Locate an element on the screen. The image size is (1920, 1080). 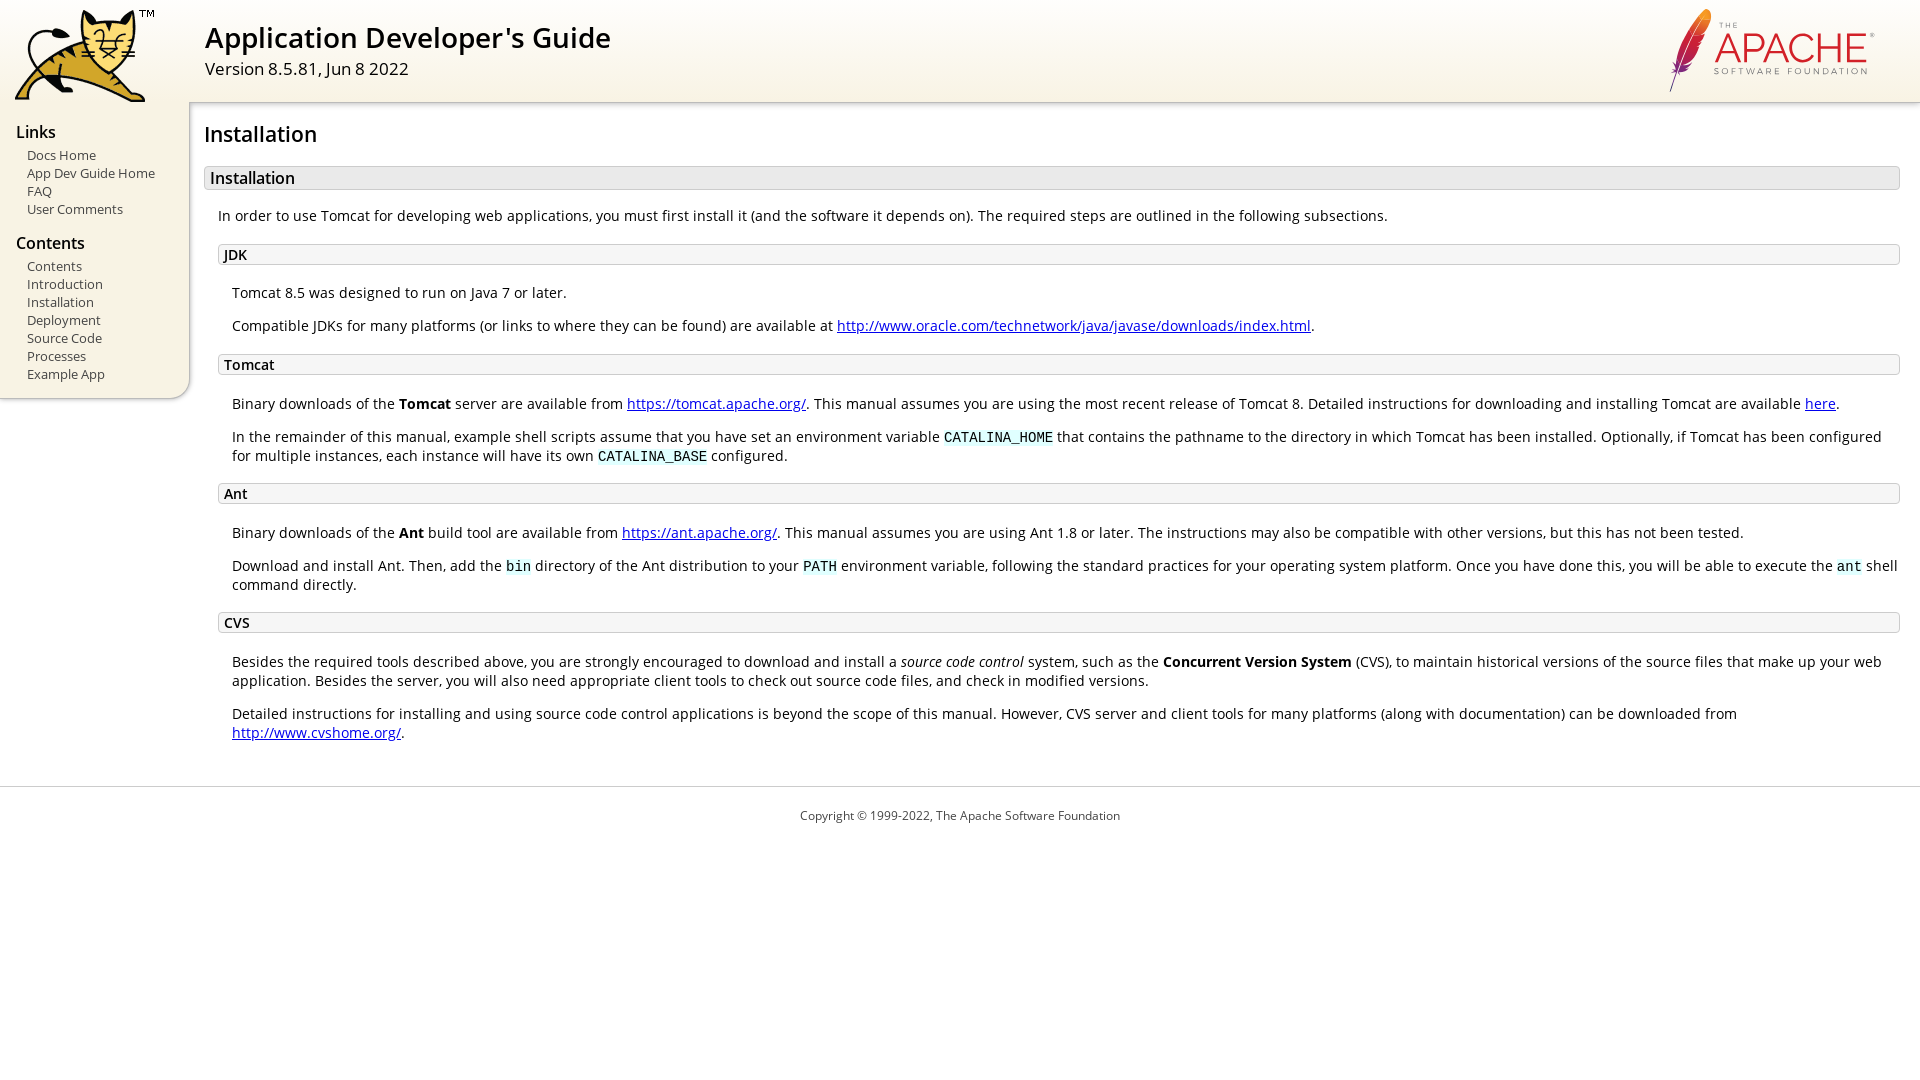
Docs Home is located at coordinates (96, 155).